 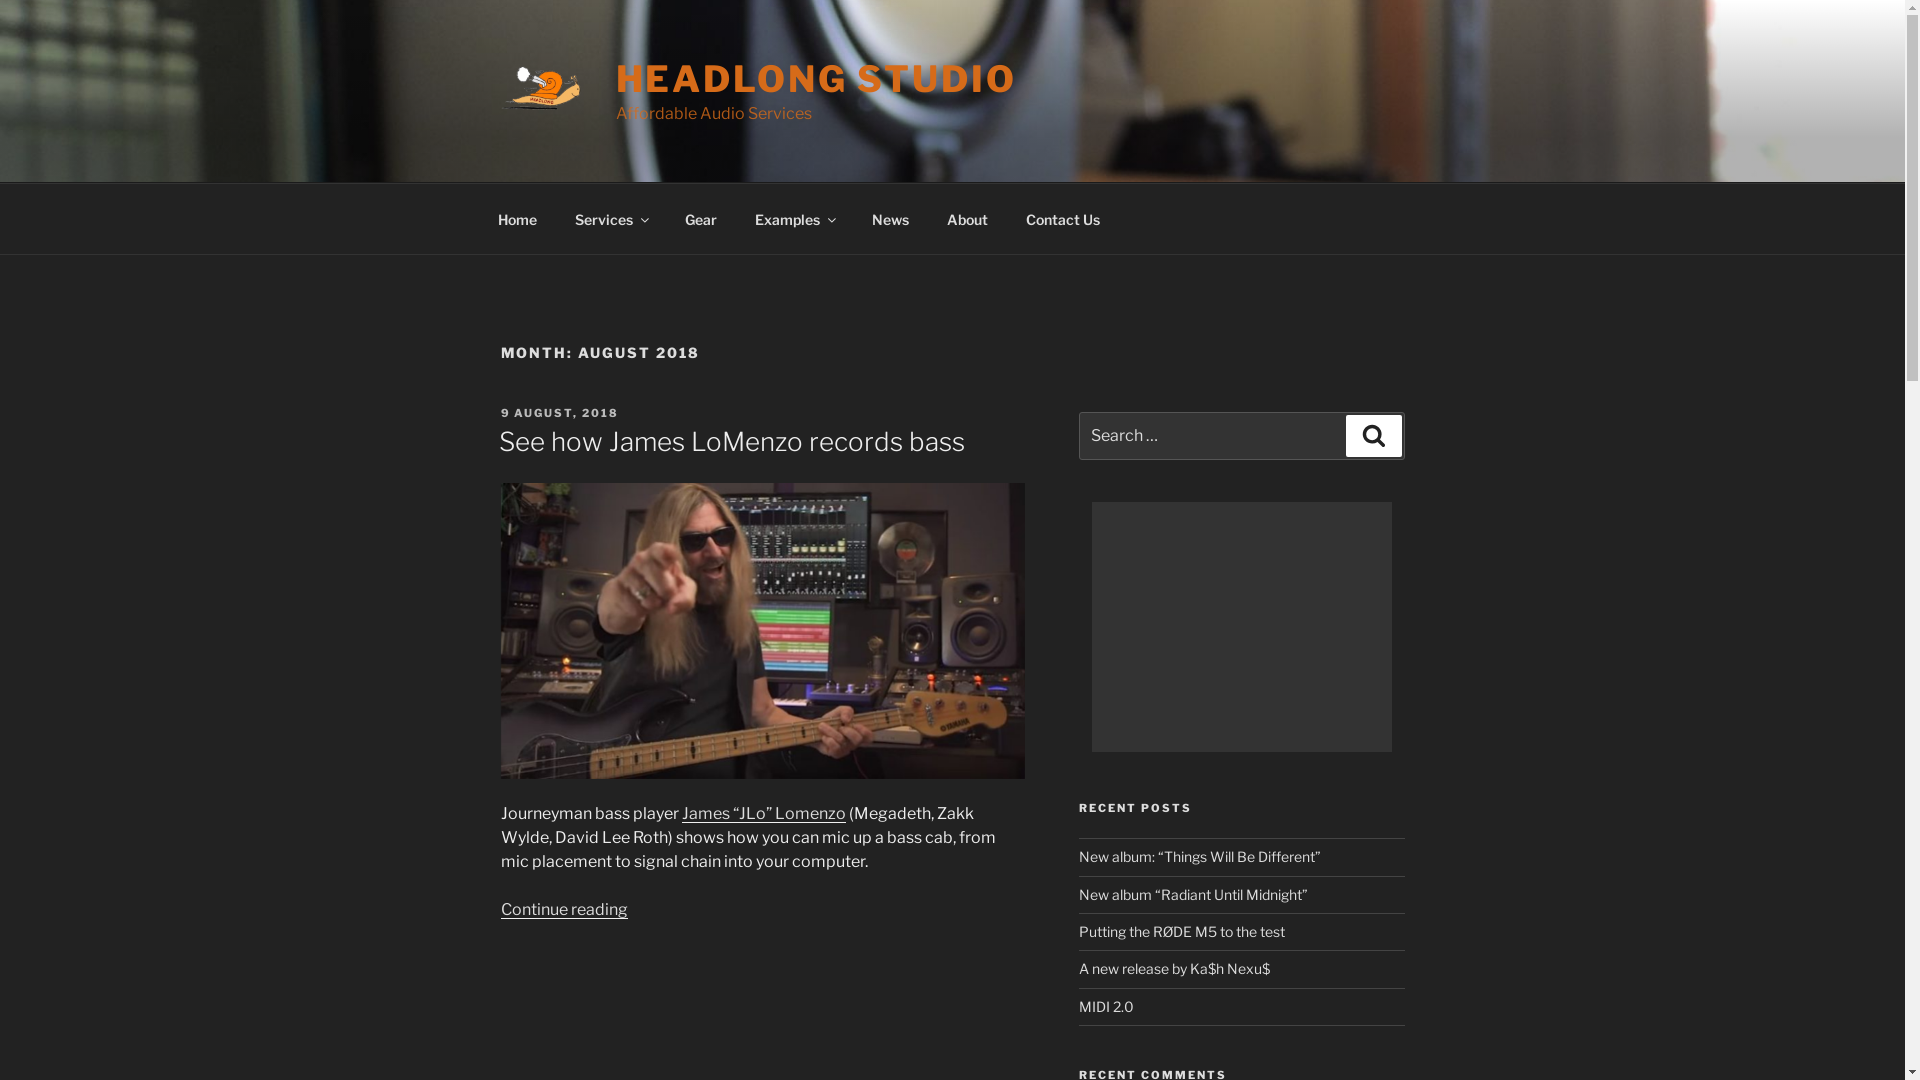 I want to click on A new release by Ka$h Nexu$, so click(x=1174, y=968).